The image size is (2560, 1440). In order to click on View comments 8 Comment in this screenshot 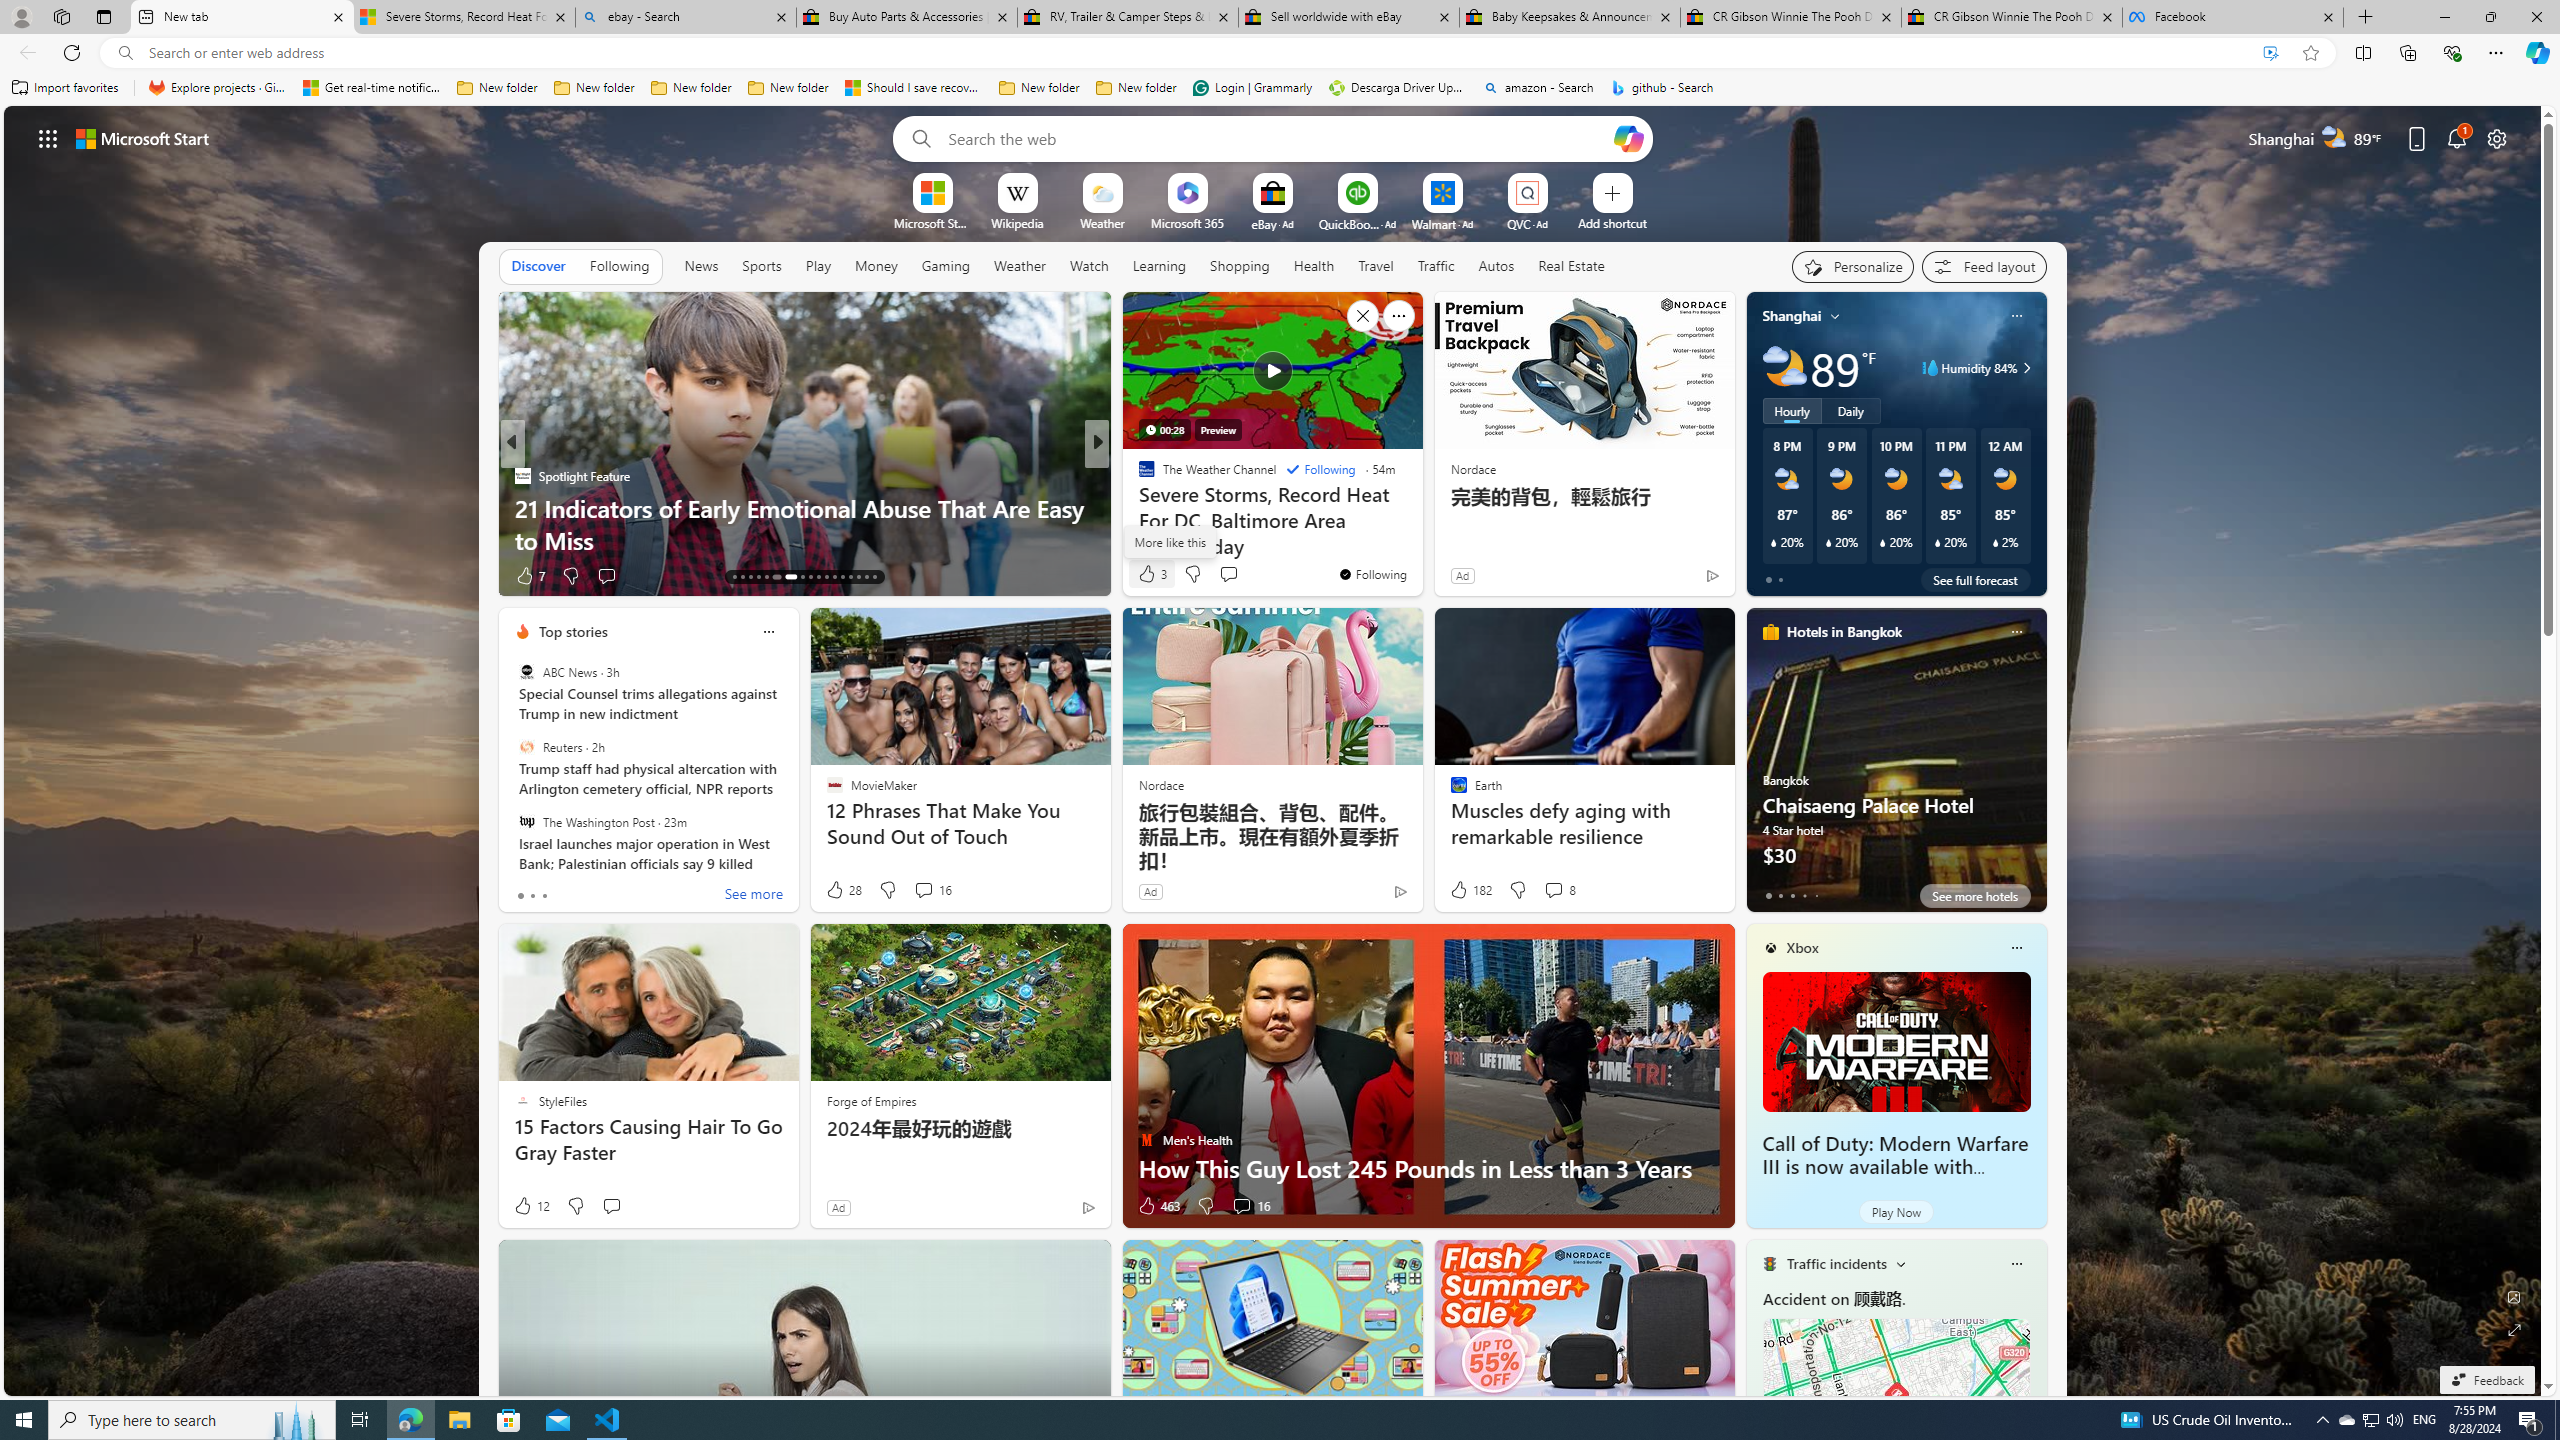, I will do `click(1560, 890)`.